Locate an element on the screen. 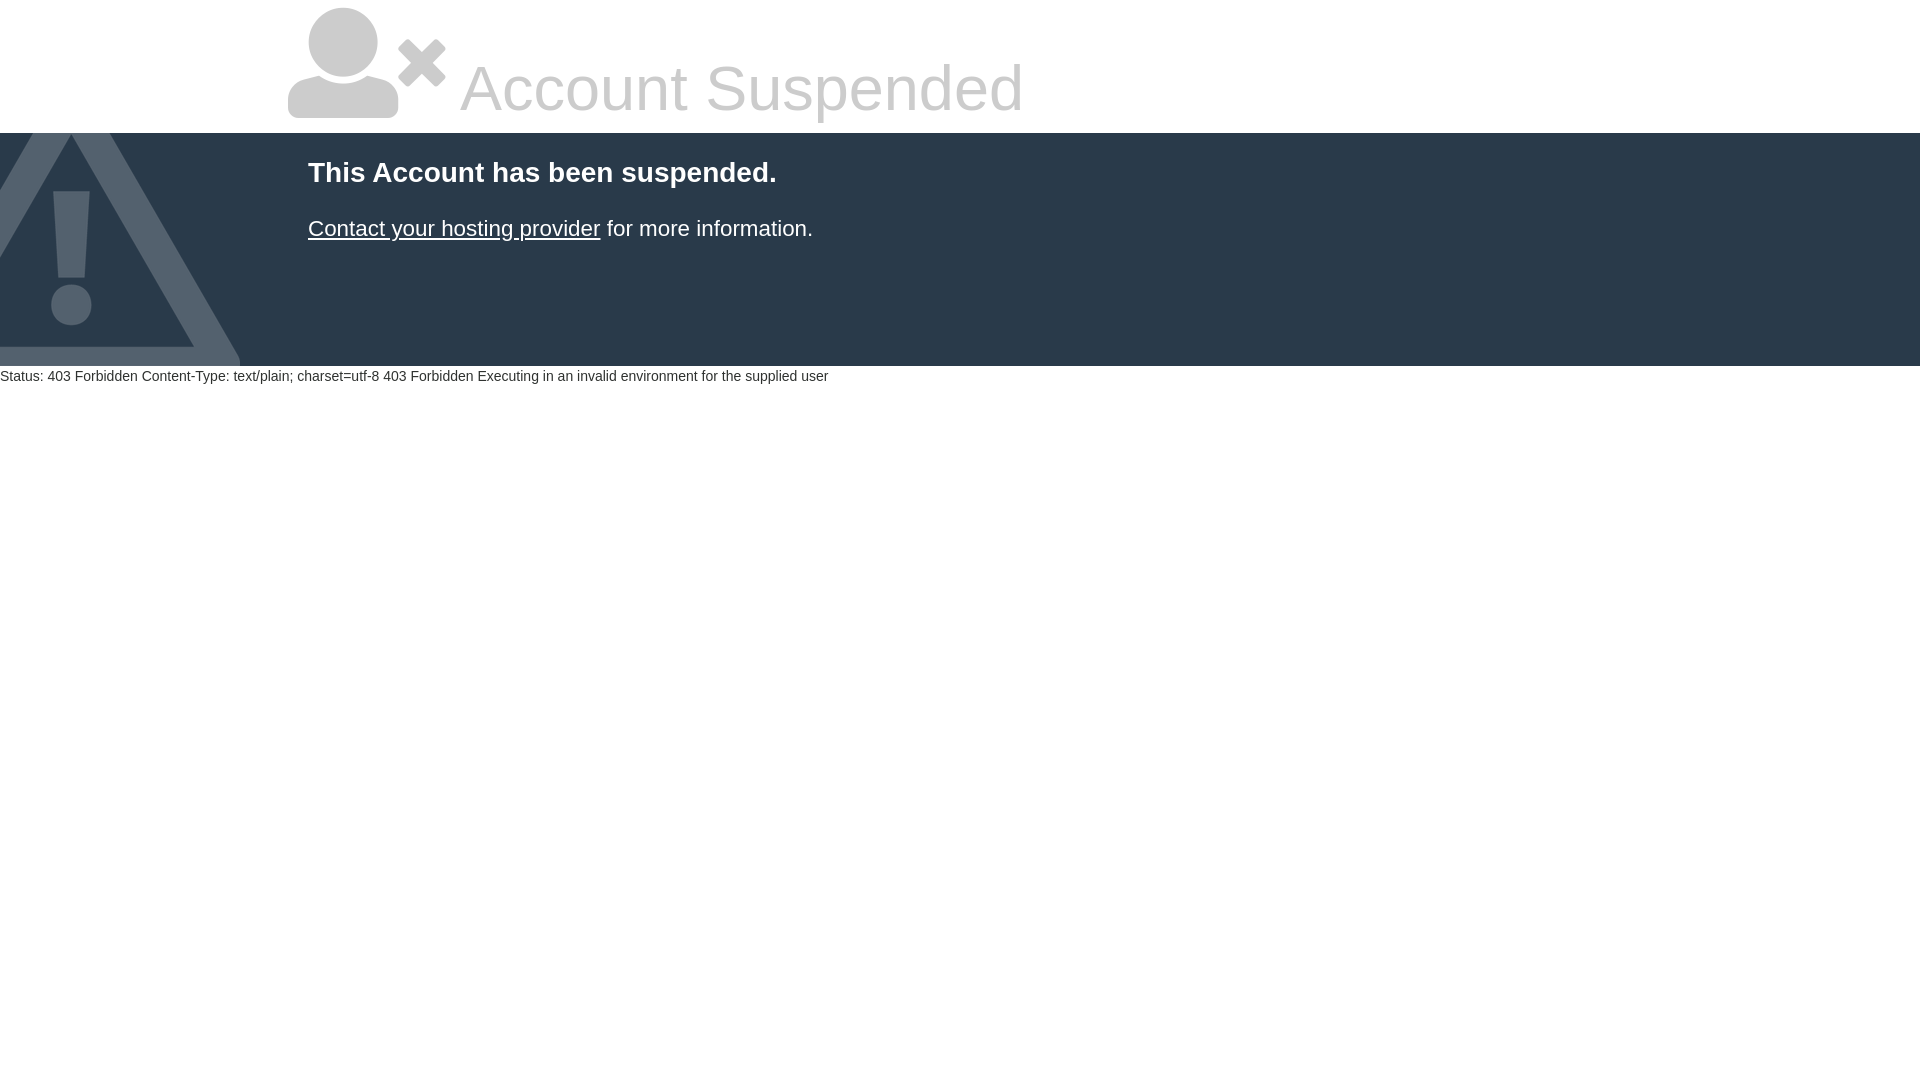 The height and width of the screenshot is (1080, 1920). Contact your hosting provider is located at coordinates (454, 228).